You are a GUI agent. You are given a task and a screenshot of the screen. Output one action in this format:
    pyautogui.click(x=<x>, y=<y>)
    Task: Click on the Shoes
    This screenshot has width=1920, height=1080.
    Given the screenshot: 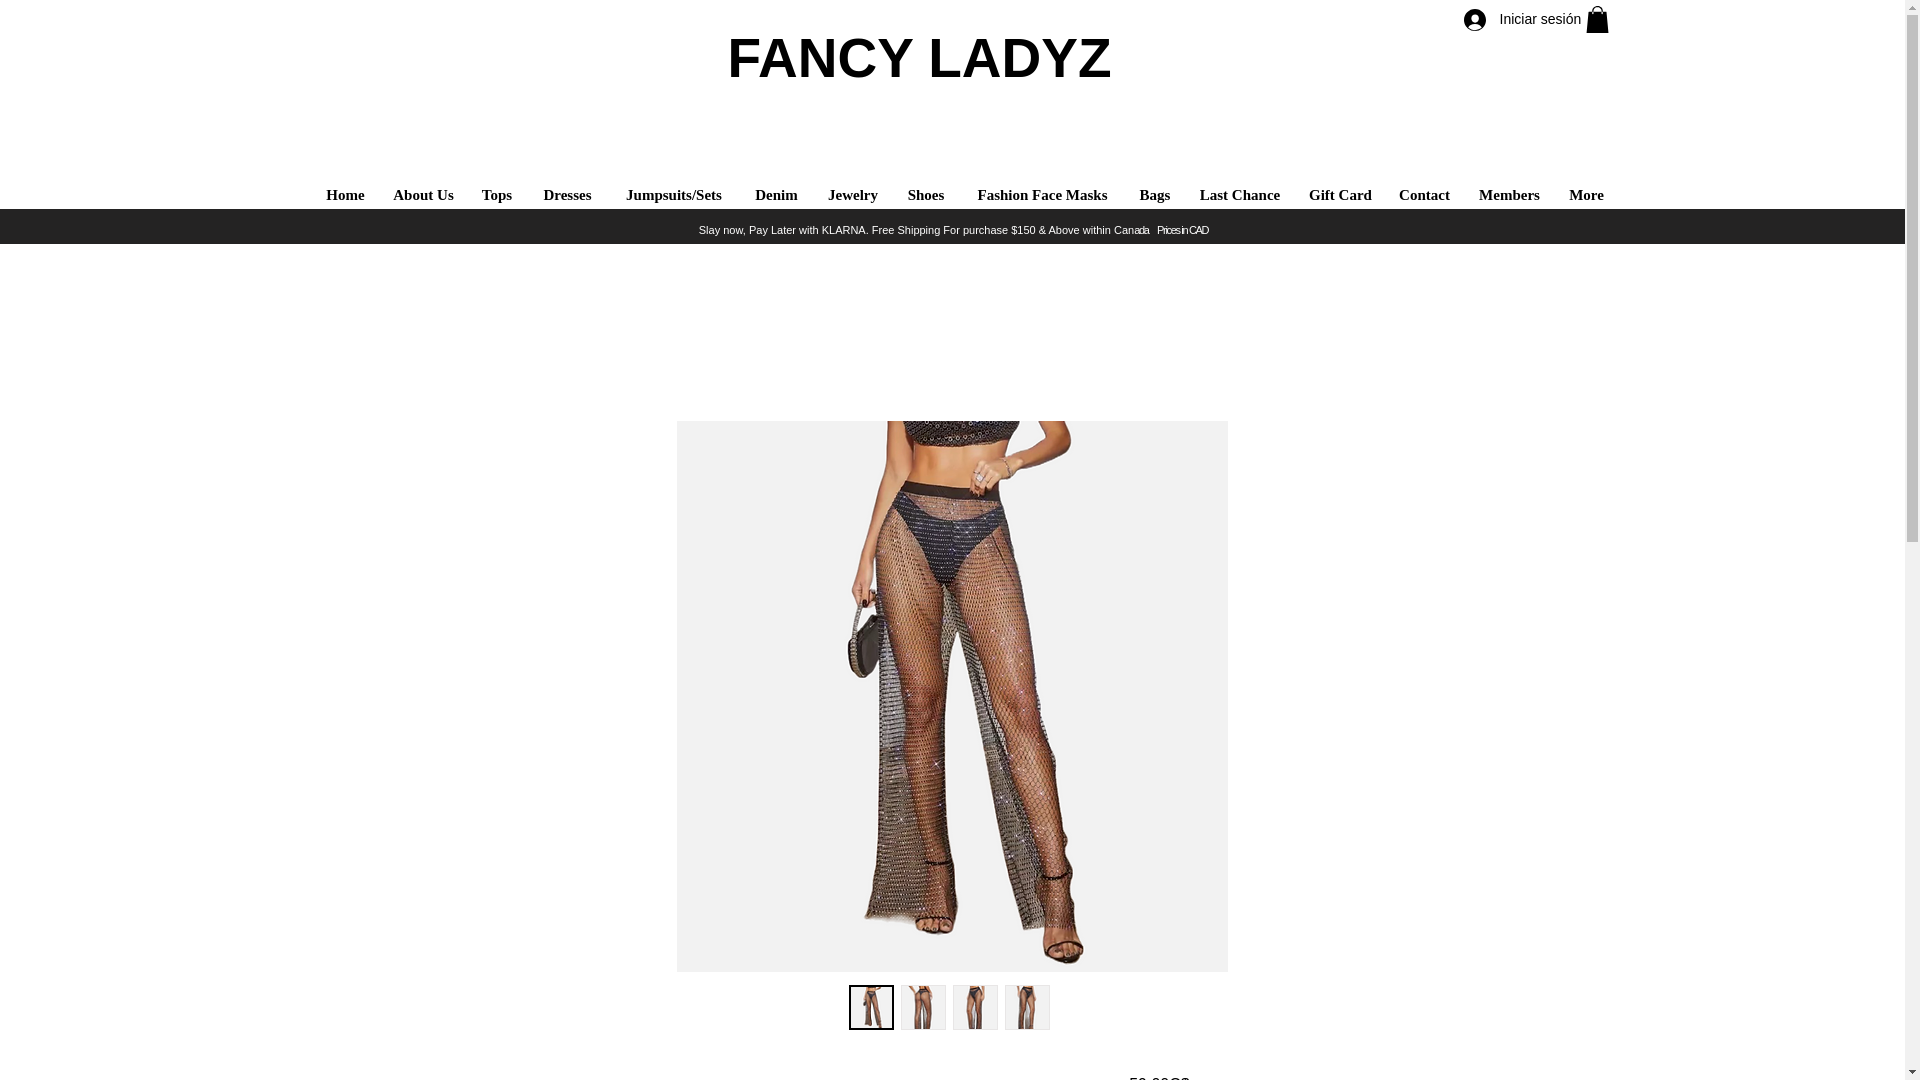 What is the action you would take?
    pyautogui.click(x=925, y=196)
    